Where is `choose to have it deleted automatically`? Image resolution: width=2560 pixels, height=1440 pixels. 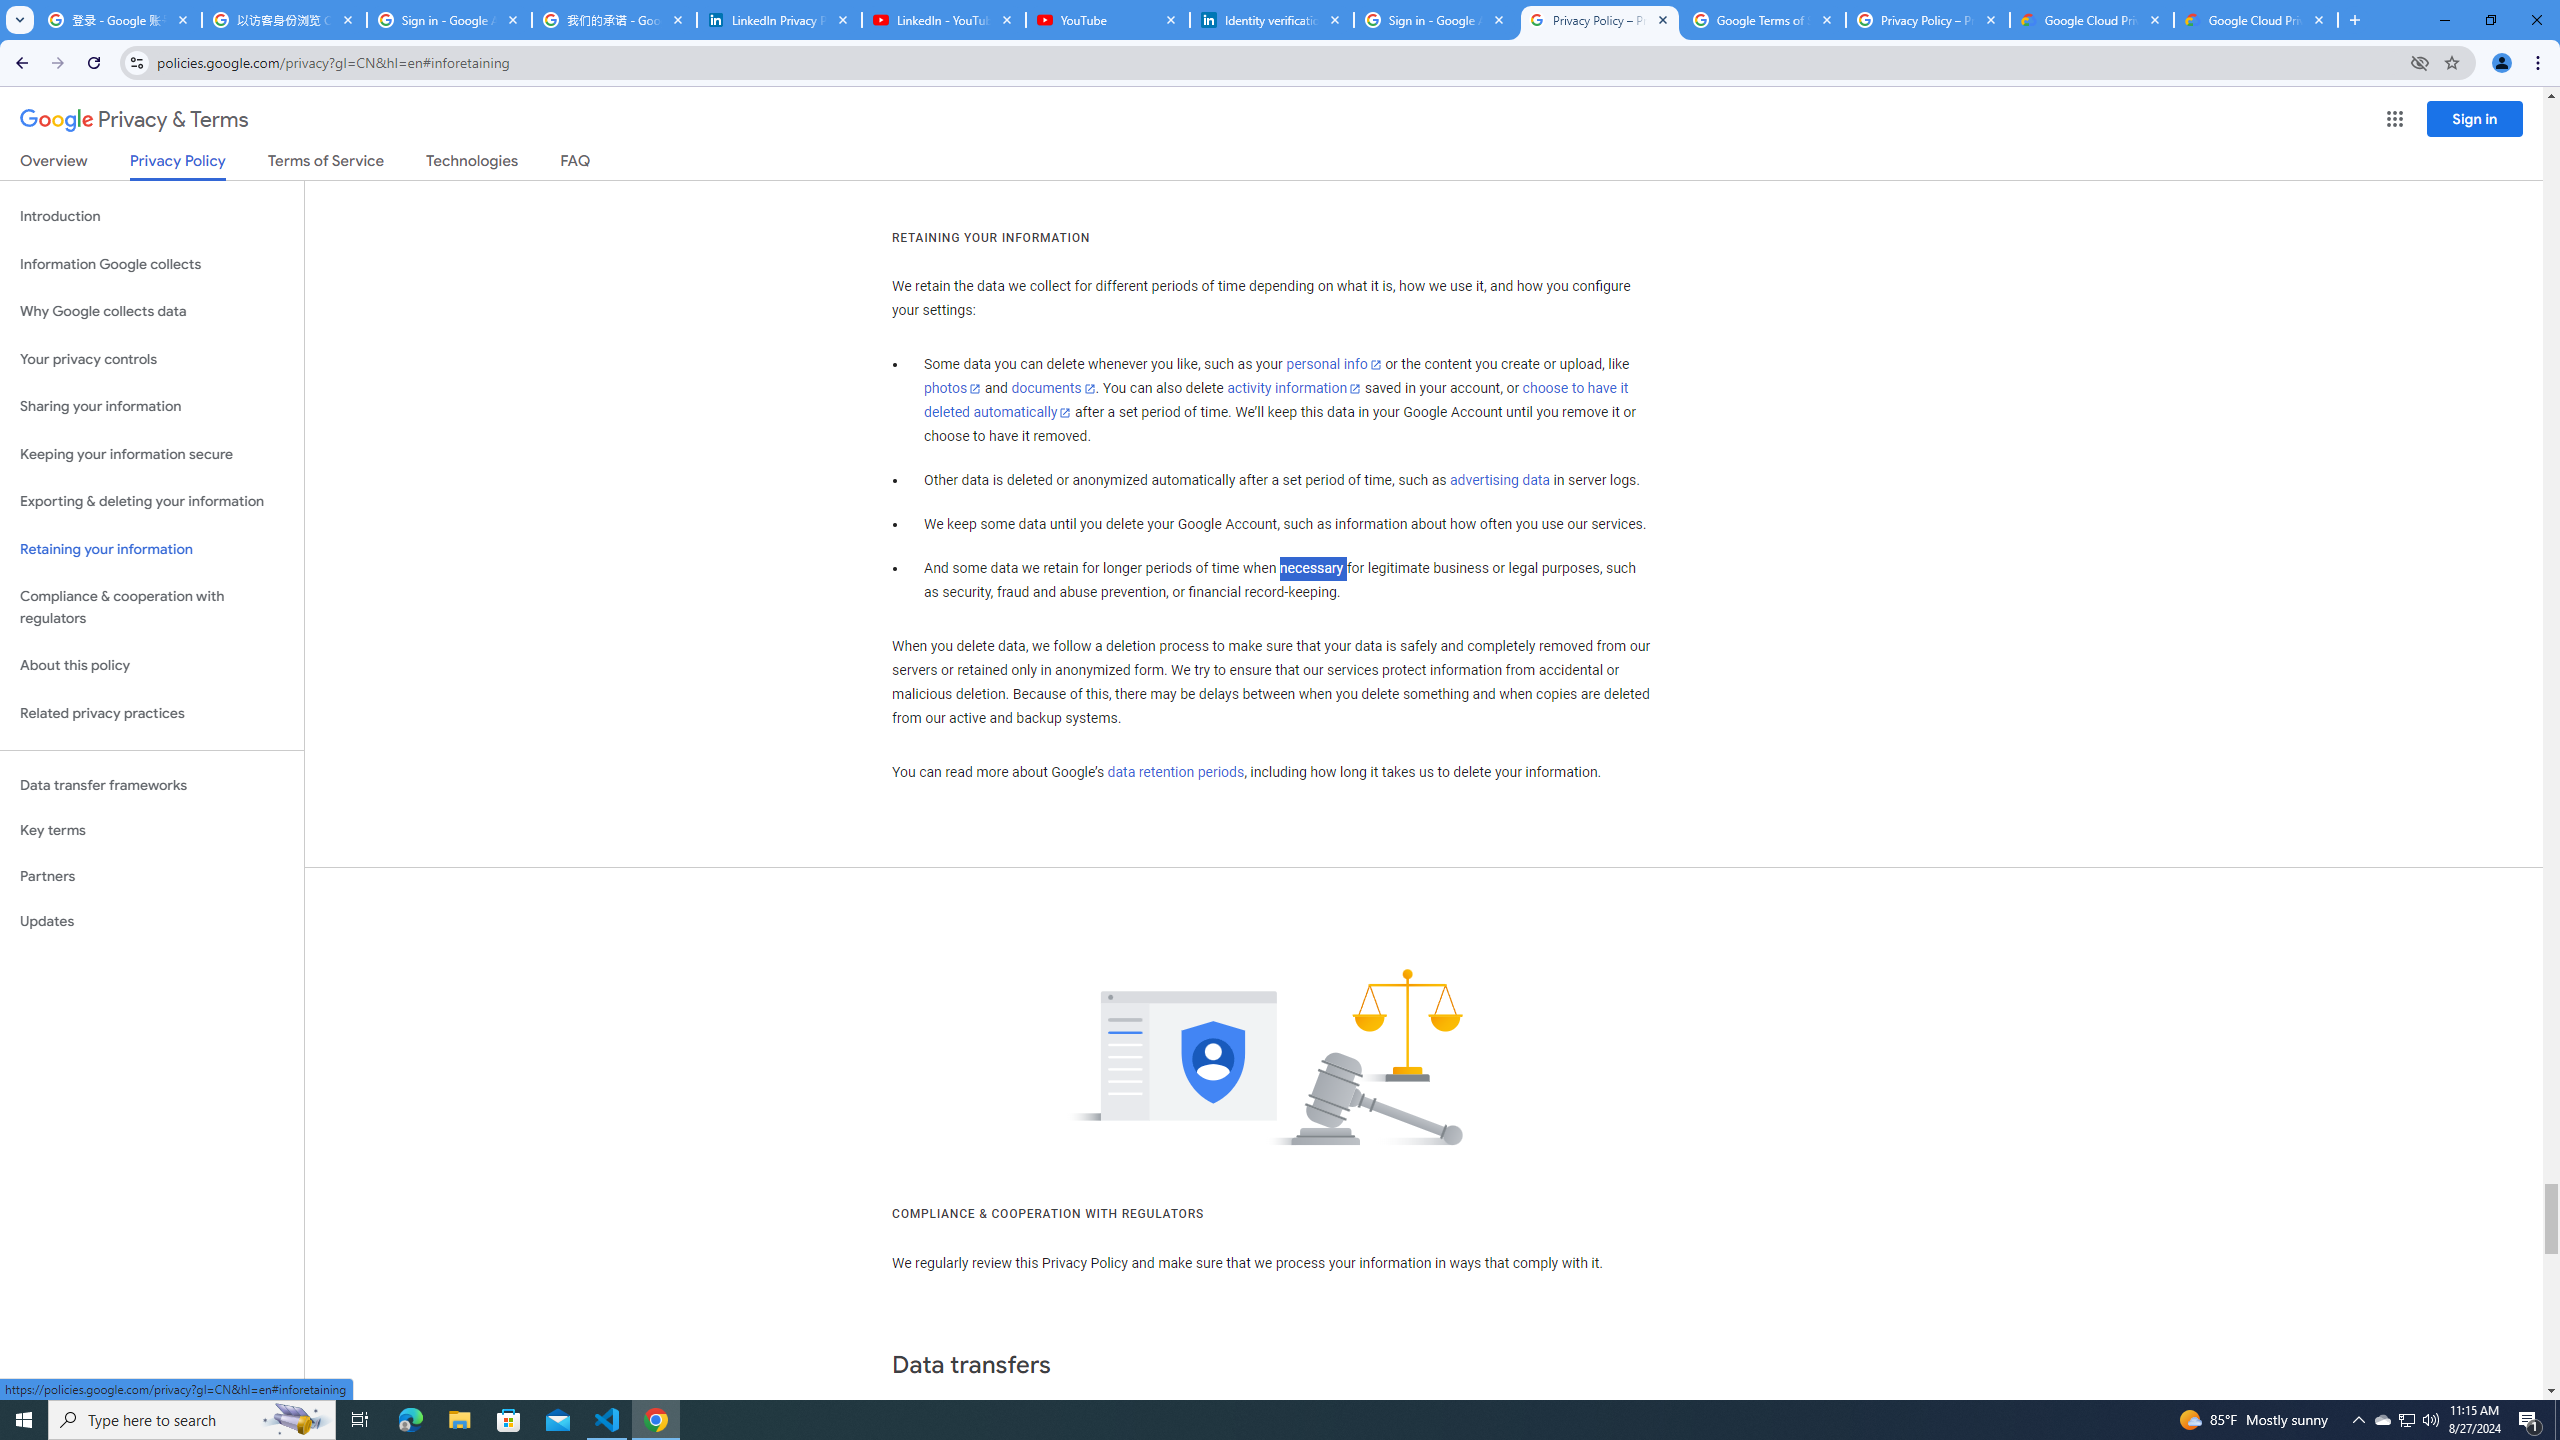 choose to have it deleted automatically is located at coordinates (1276, 400).